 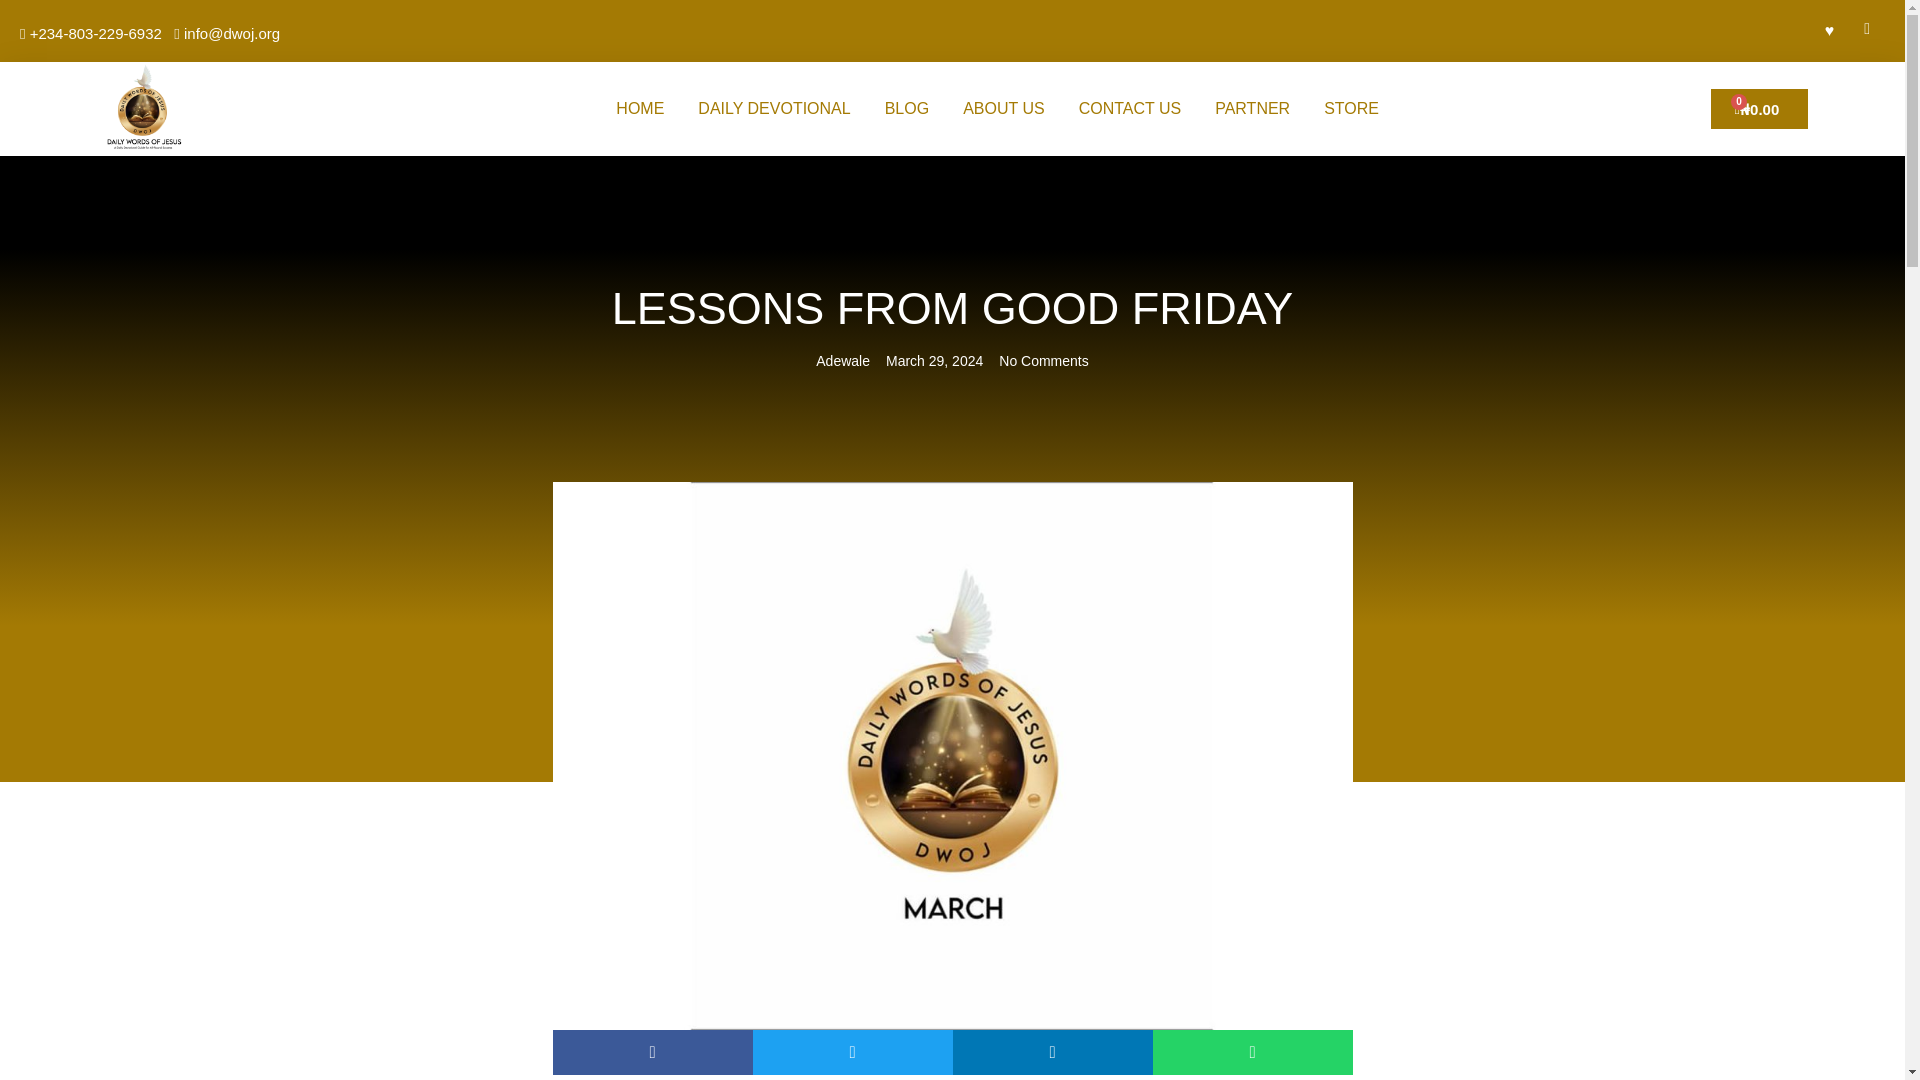 What do you see at coordinates (1351, 108) in the screenshot?
I see `STORE` at bounding box center [1351, 108].